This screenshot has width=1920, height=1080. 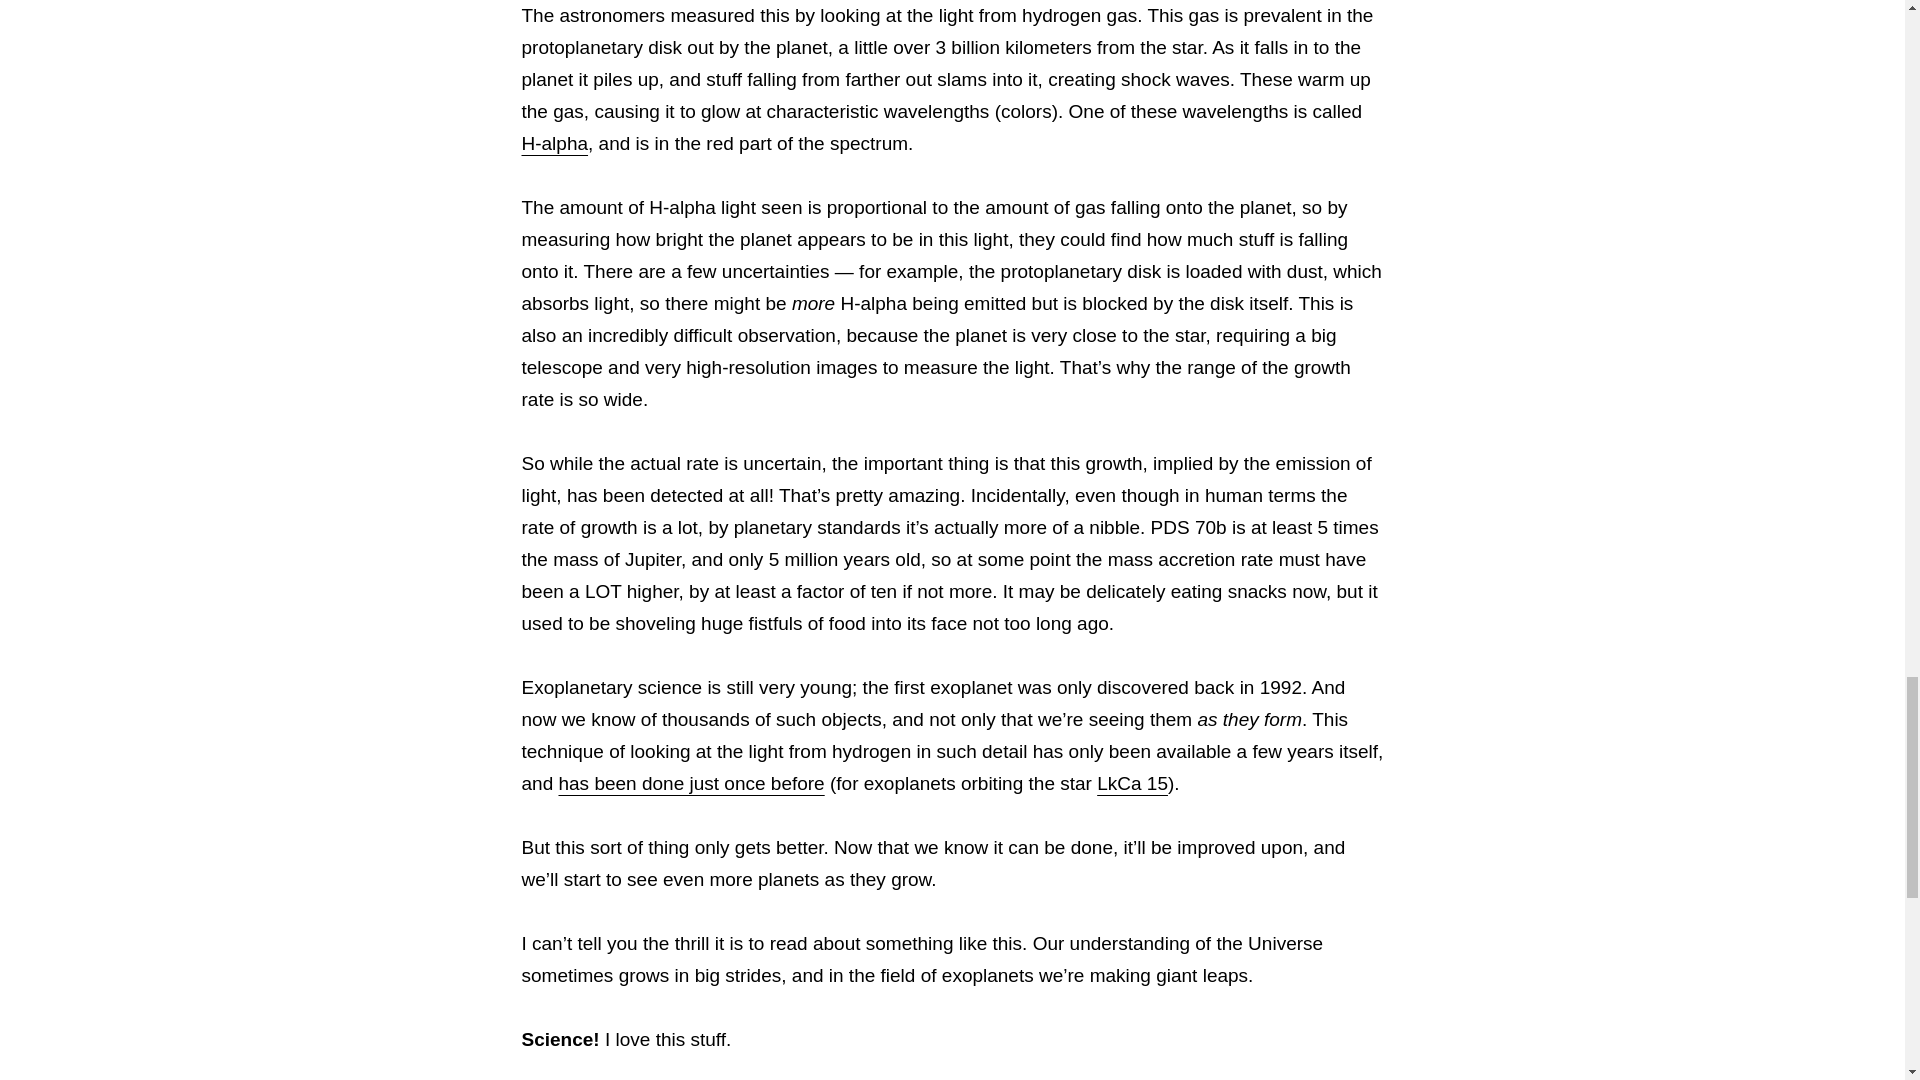 I want to click on LkCa 15, so click(x=1132, y=783).